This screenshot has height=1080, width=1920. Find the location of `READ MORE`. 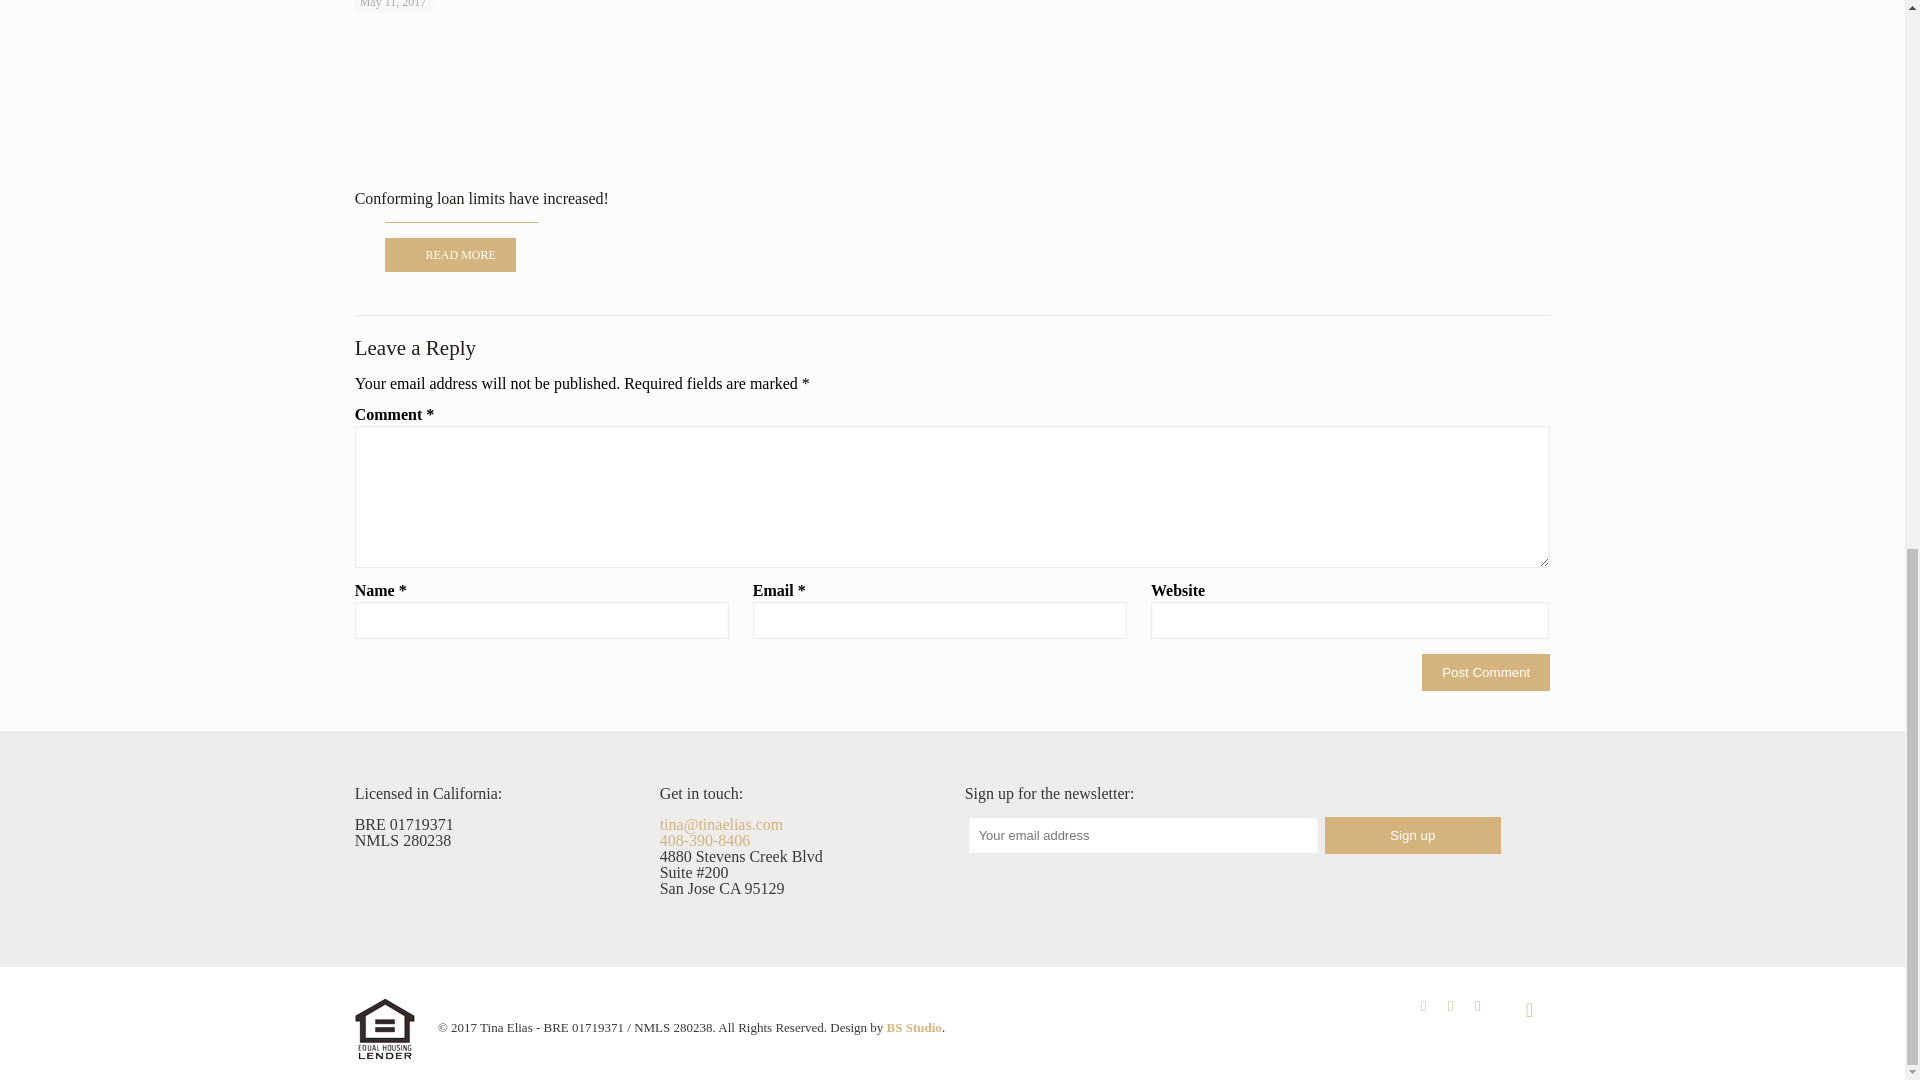

READ MORE is located at coordinates (450, 254).